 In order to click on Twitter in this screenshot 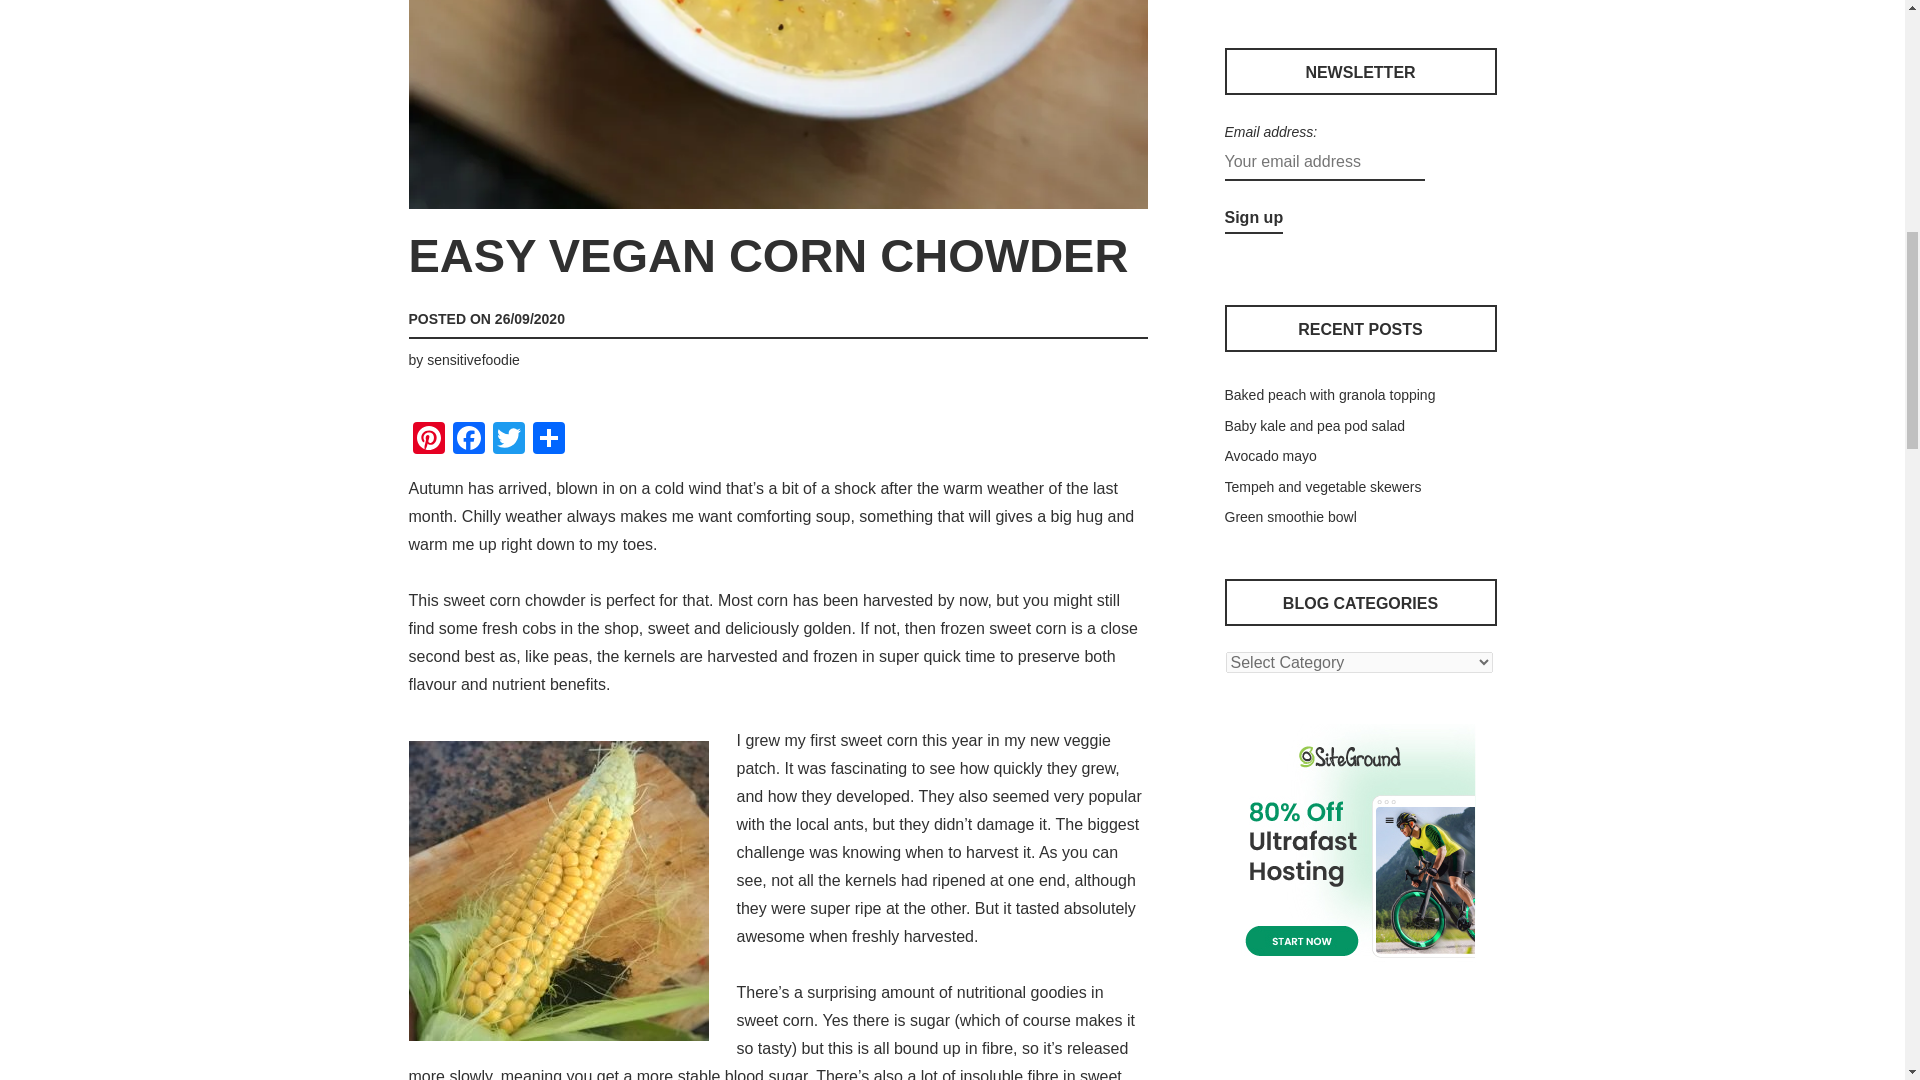, I will do `click(508, 440)`.